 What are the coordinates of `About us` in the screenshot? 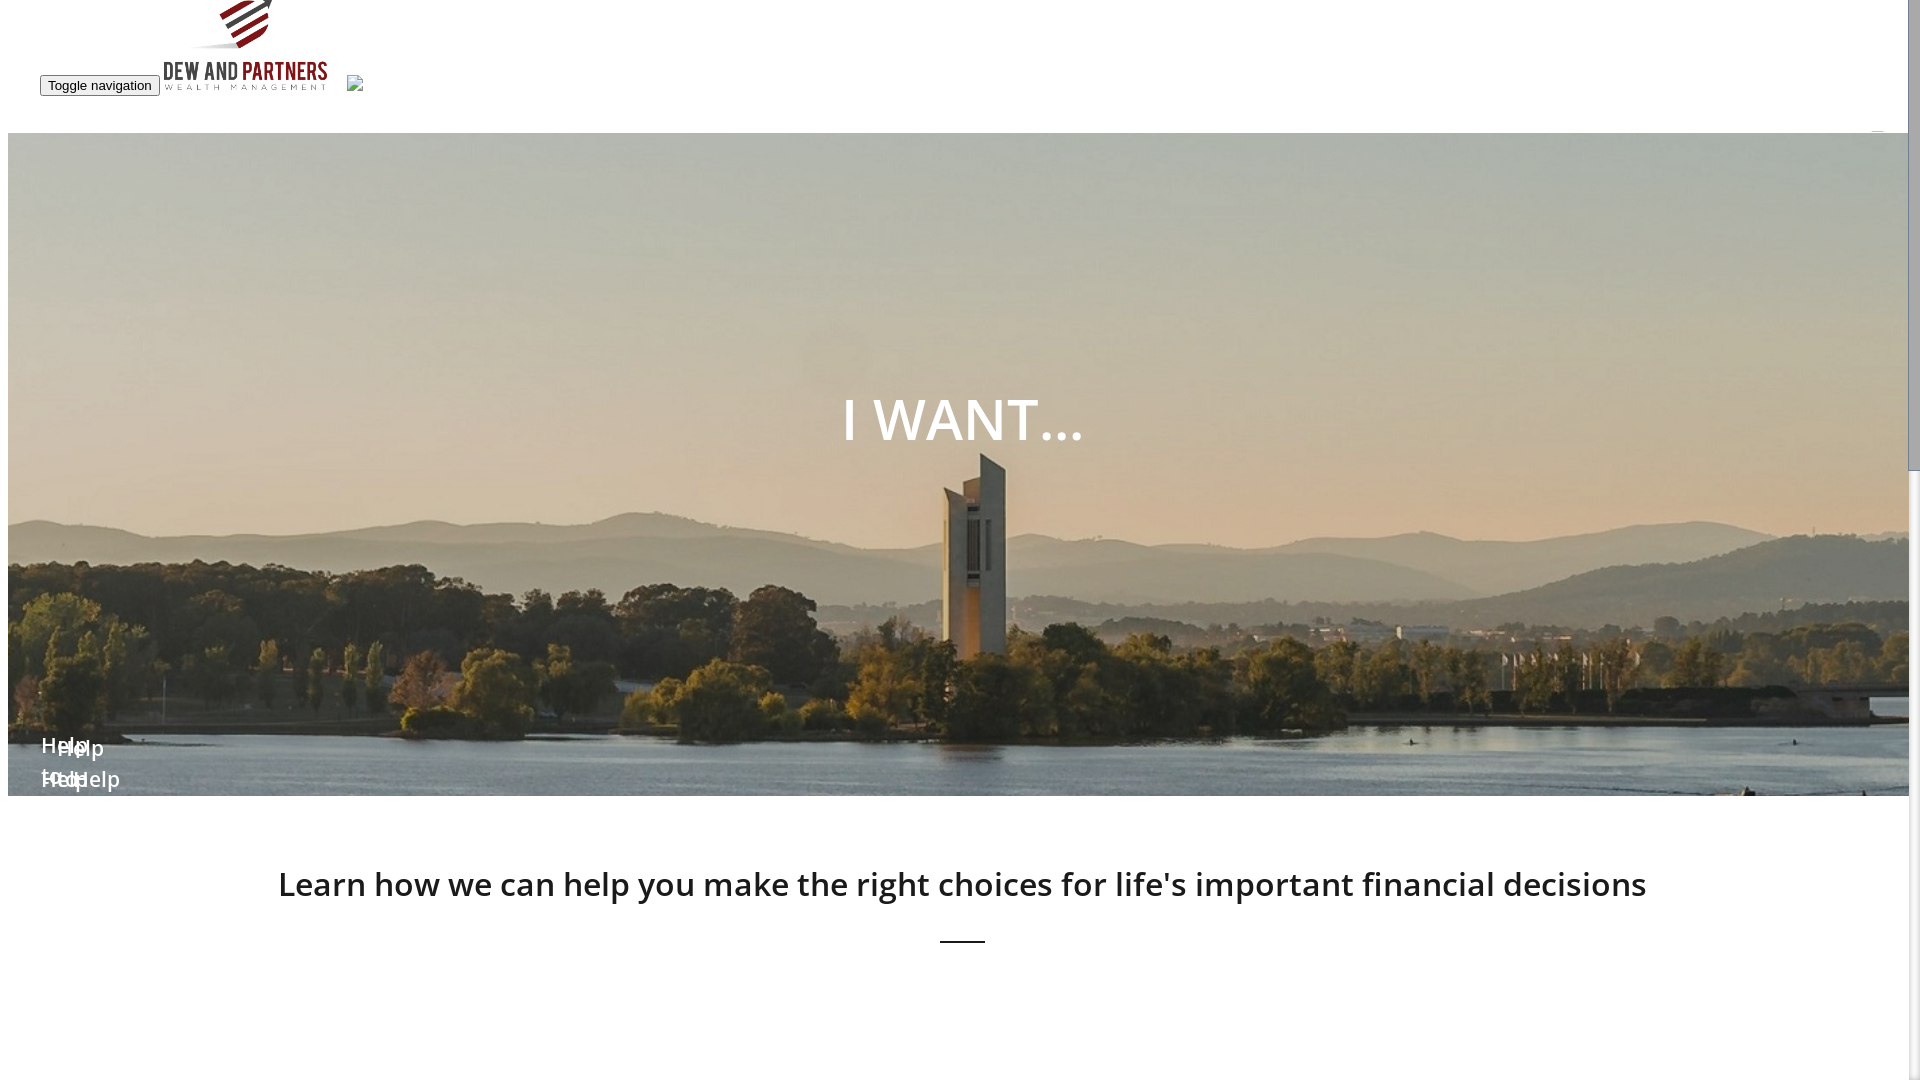 It's located at (1493, 659).